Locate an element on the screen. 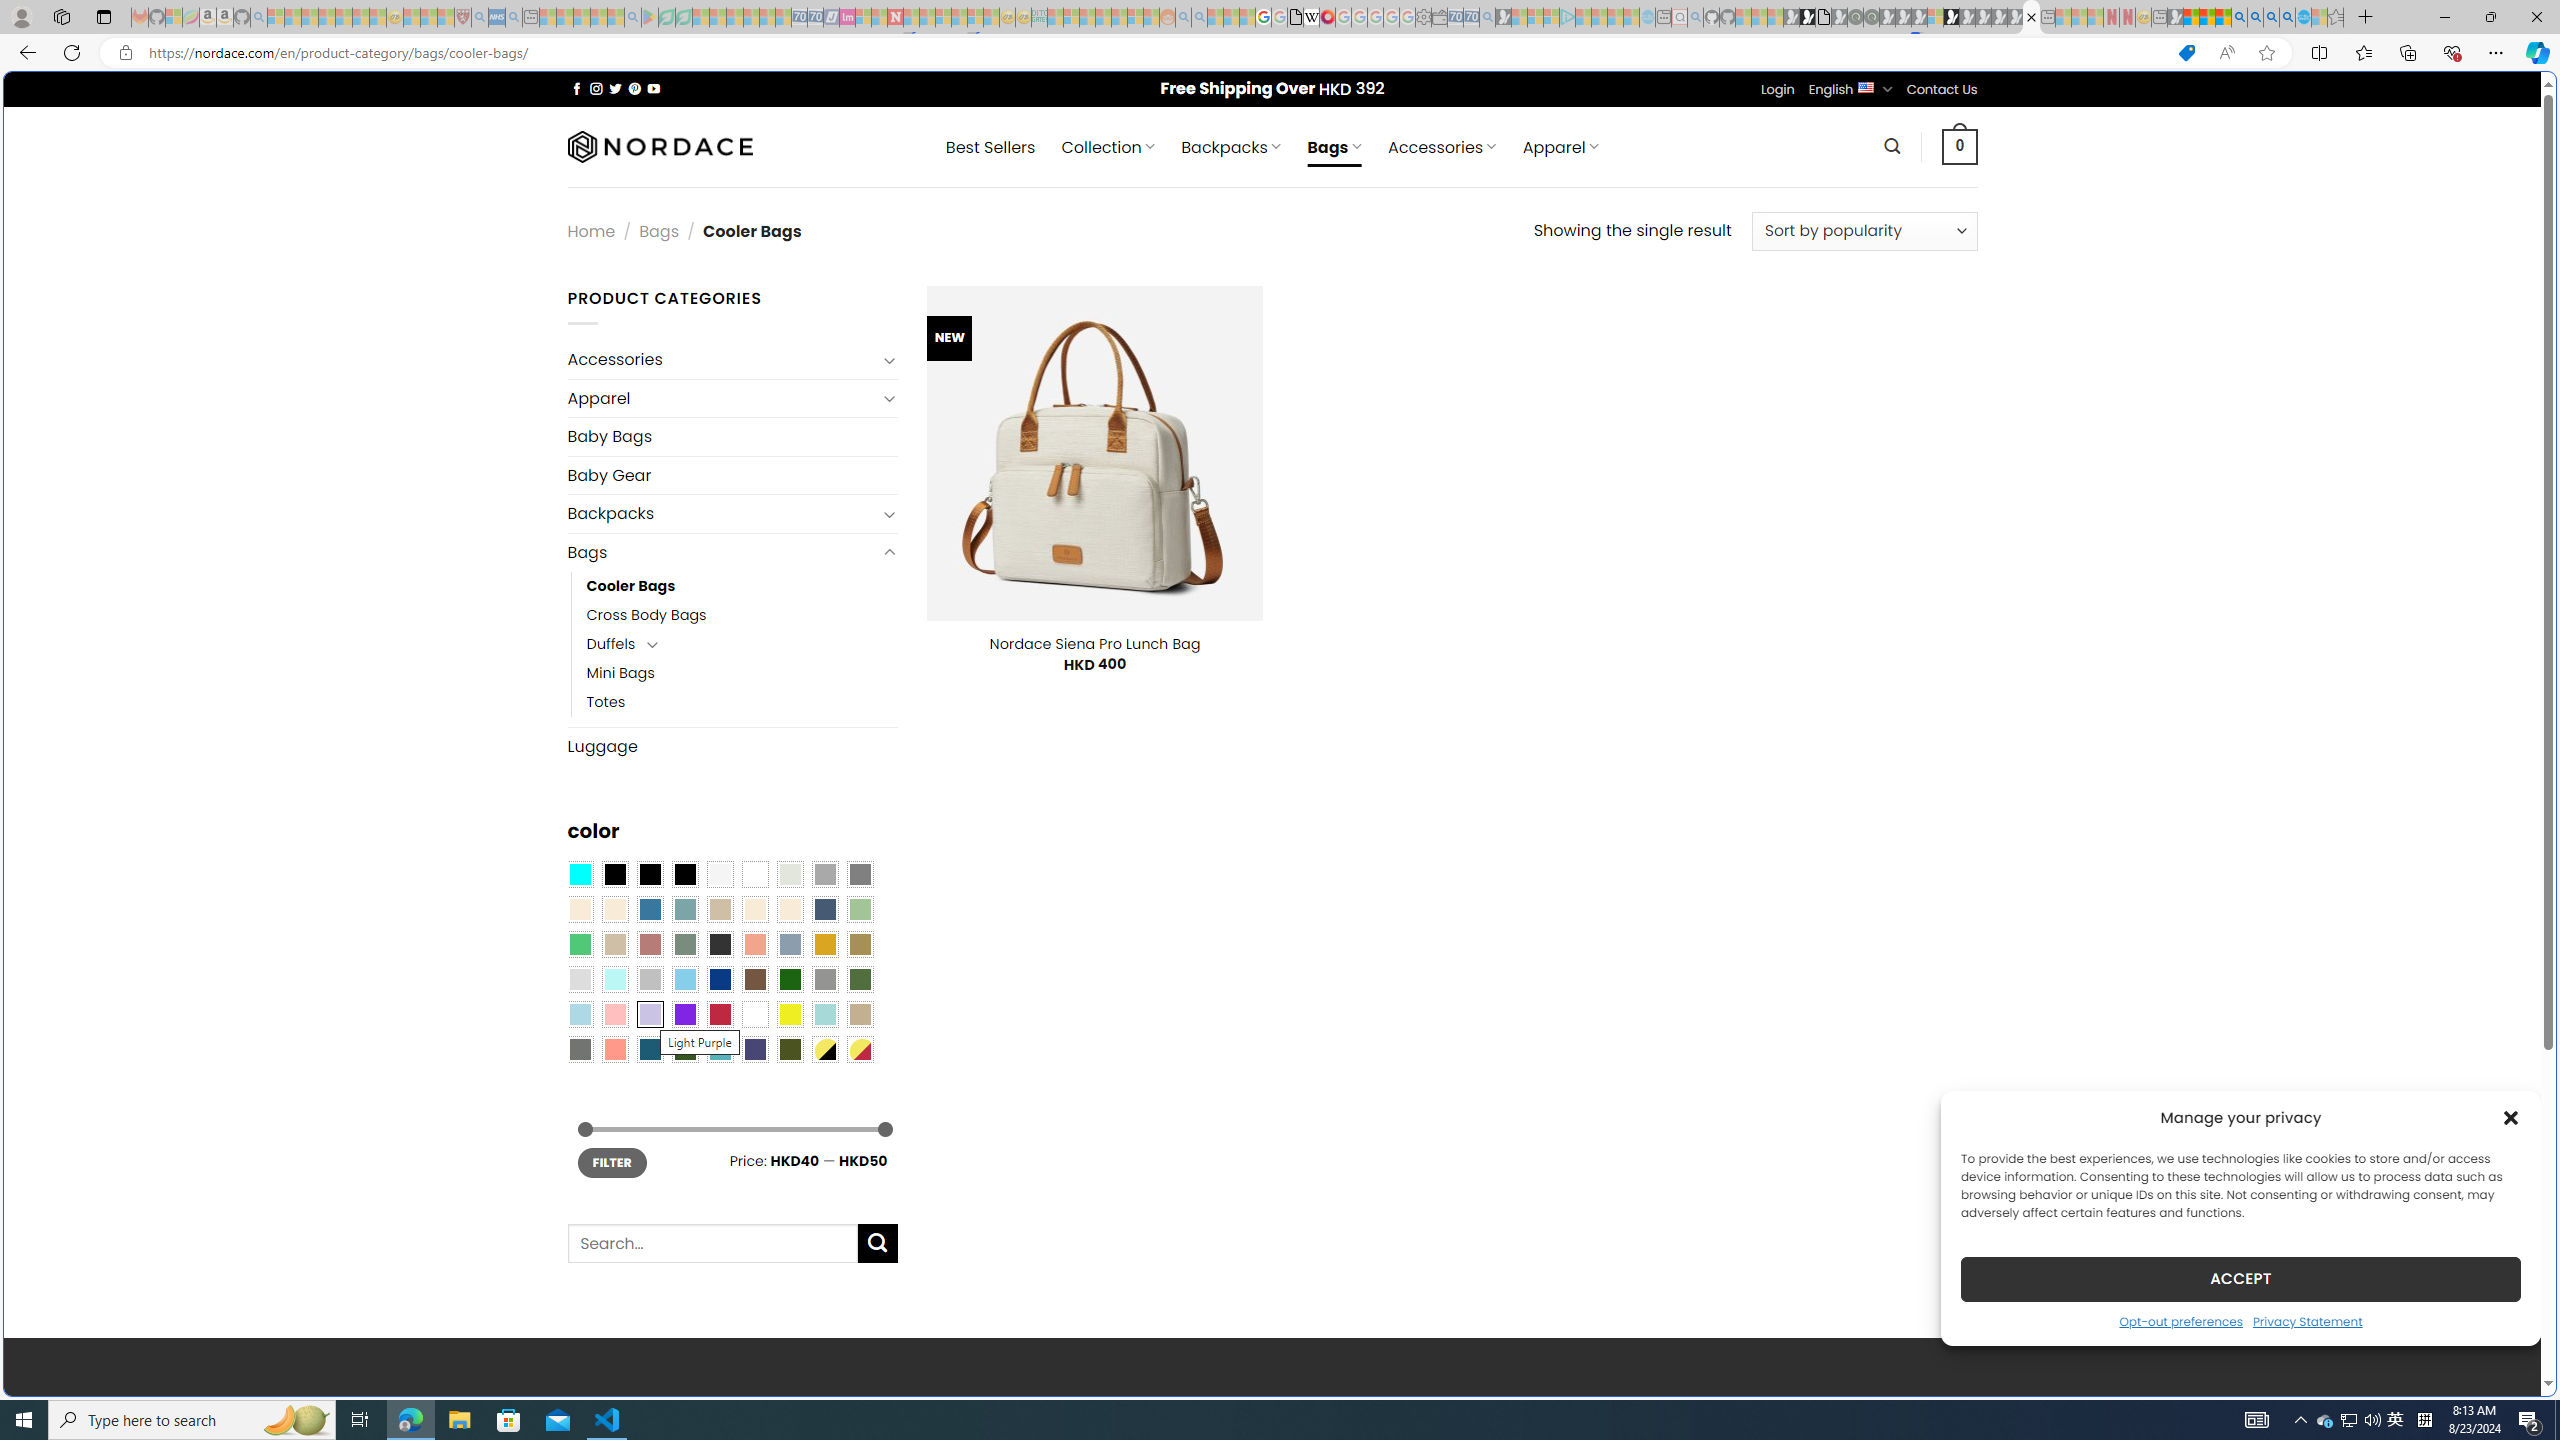  Target page - Wikipedia is located at coordinates (1312, 17).